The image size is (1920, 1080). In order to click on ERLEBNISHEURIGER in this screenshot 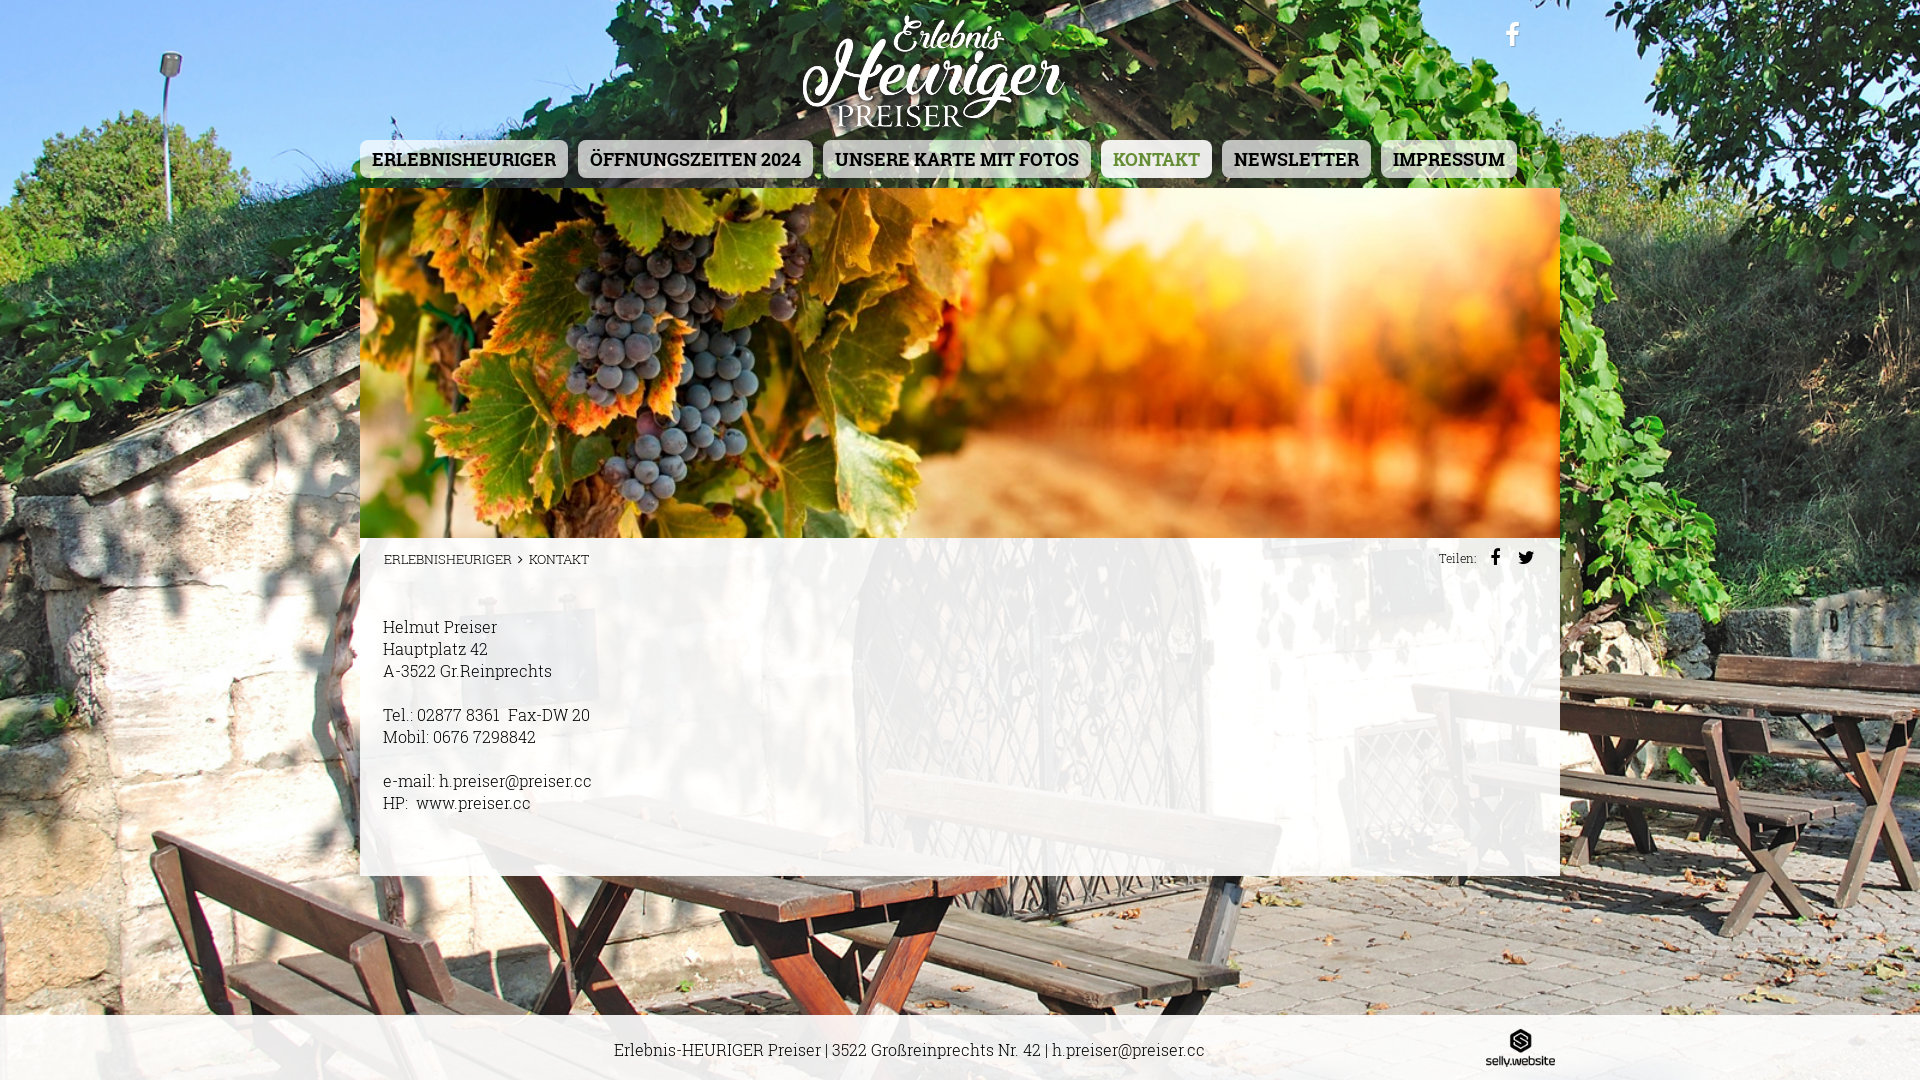, I will do `click(464, 159)`.